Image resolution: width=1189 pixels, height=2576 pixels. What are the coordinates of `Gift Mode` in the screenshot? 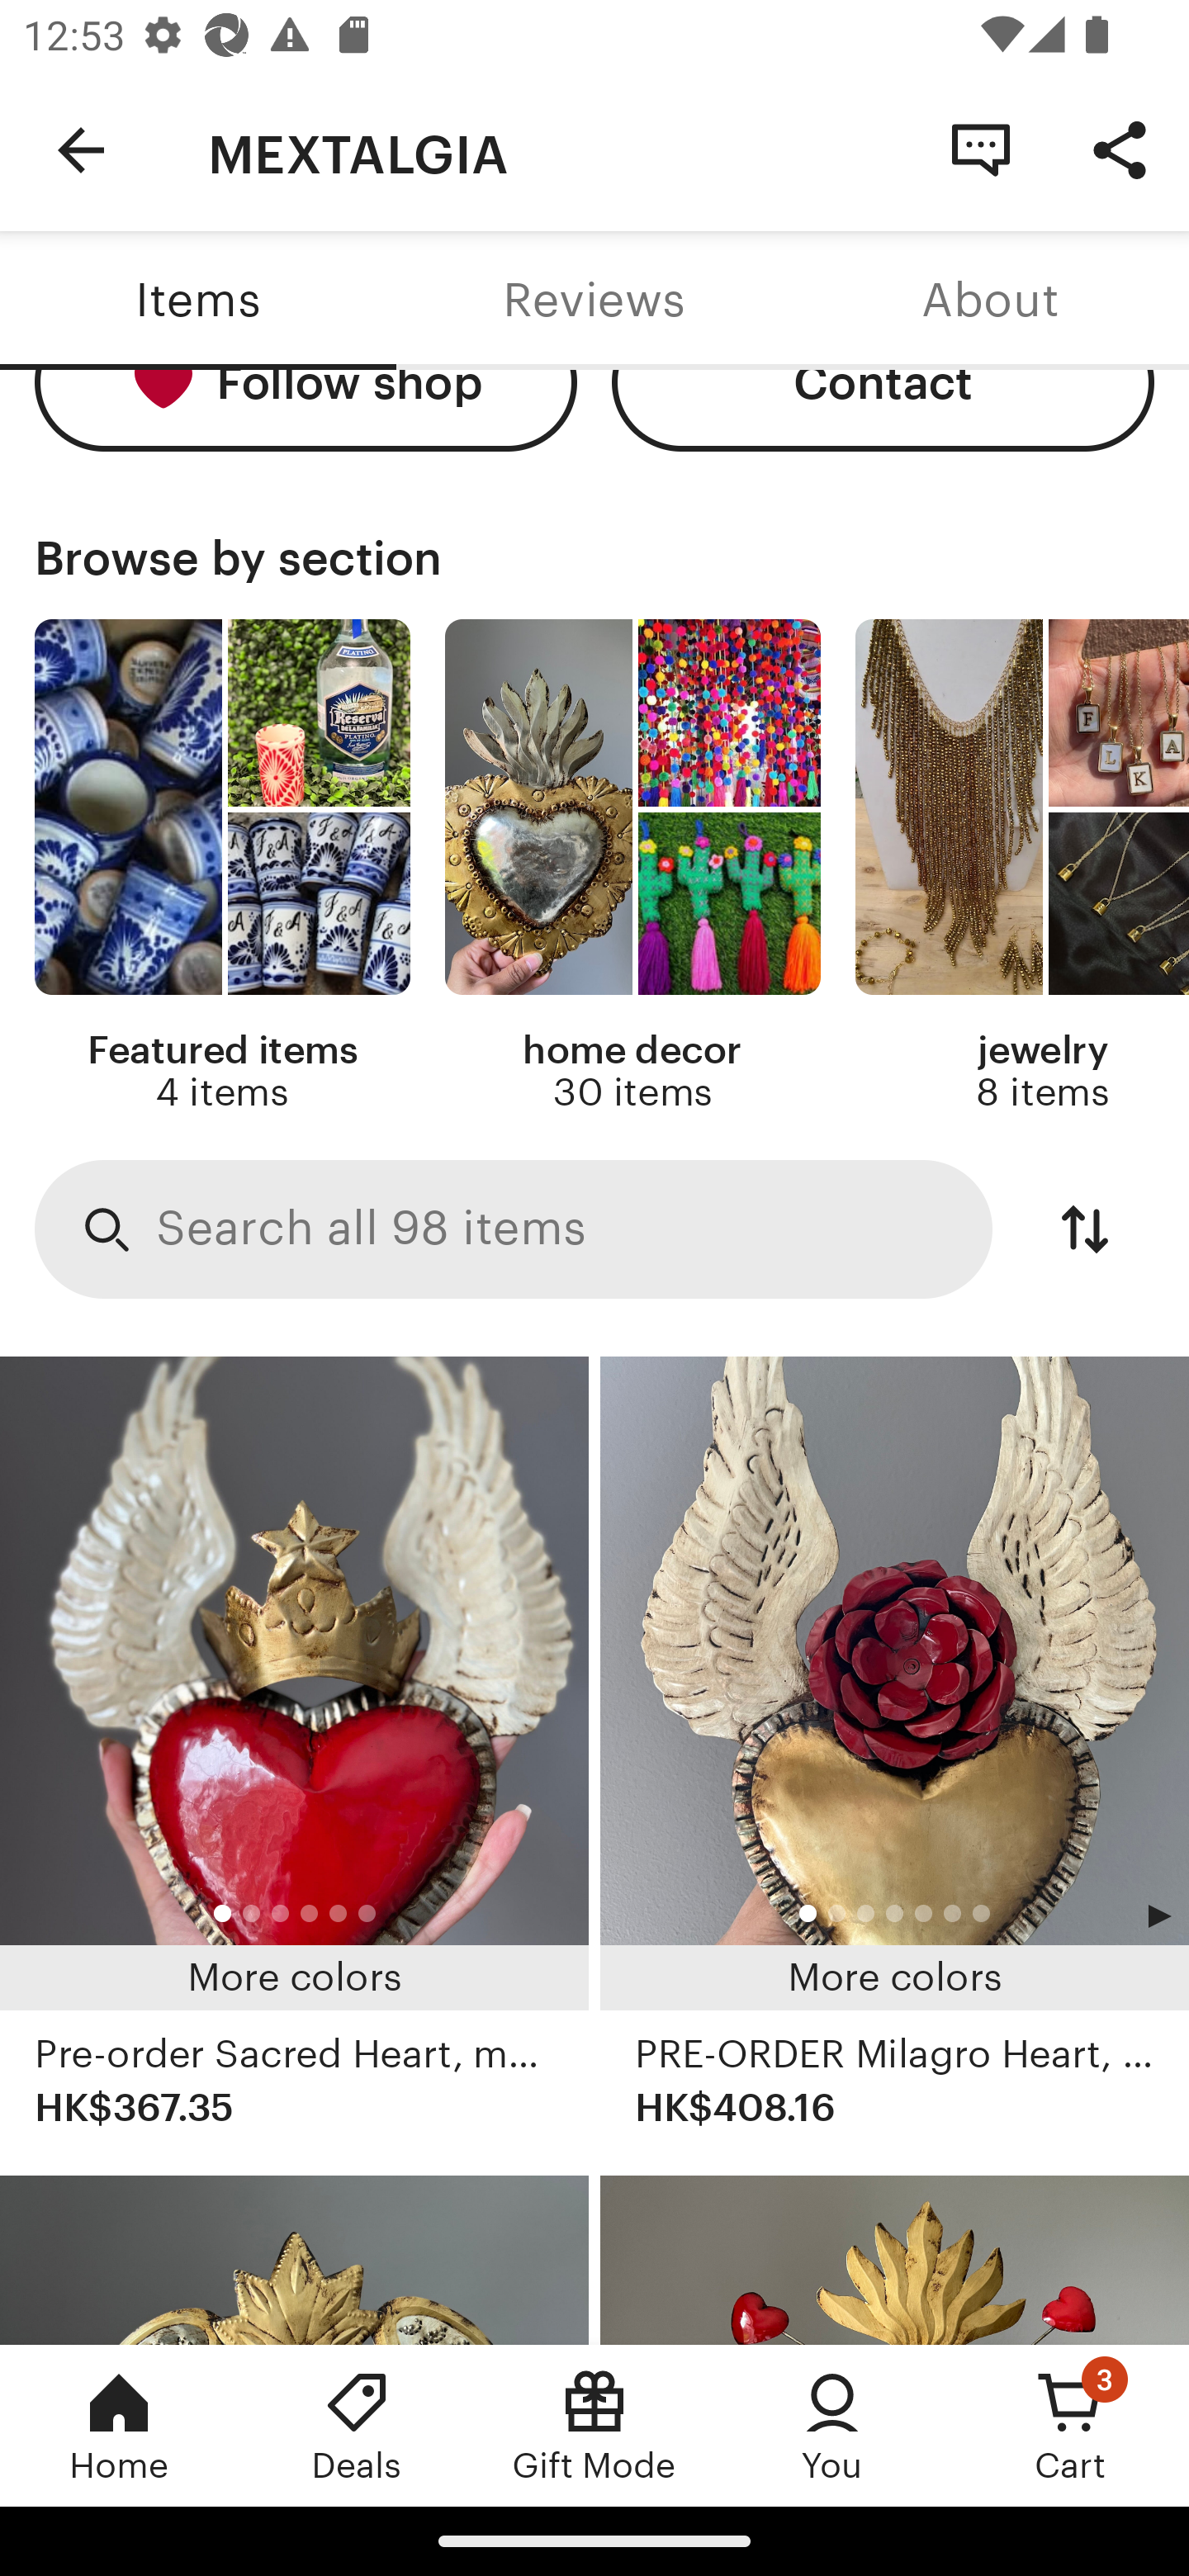 It's located at (594, 2425).